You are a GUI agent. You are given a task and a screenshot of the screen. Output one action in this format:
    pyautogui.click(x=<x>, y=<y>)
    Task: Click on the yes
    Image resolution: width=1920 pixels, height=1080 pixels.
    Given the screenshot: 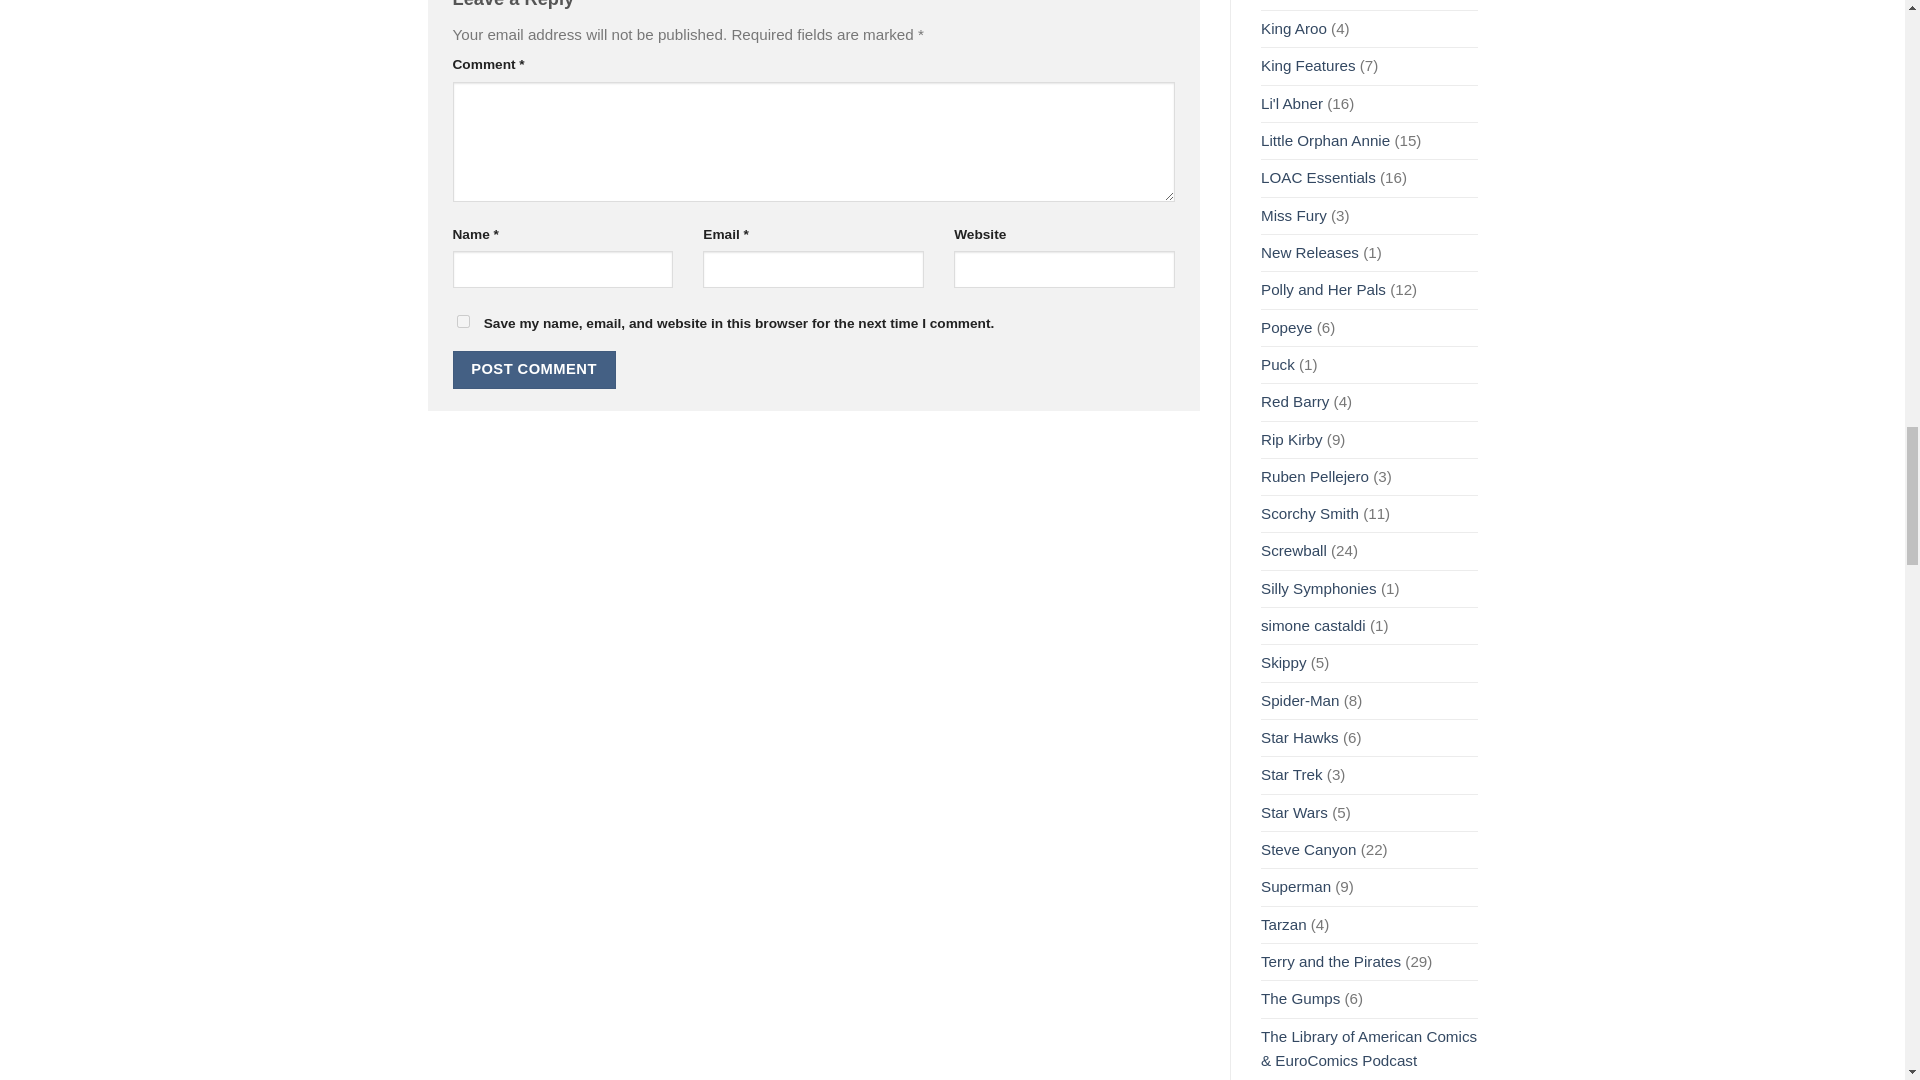 What is the action you would take?
    pyautogui.click(x=462, y=322)
    